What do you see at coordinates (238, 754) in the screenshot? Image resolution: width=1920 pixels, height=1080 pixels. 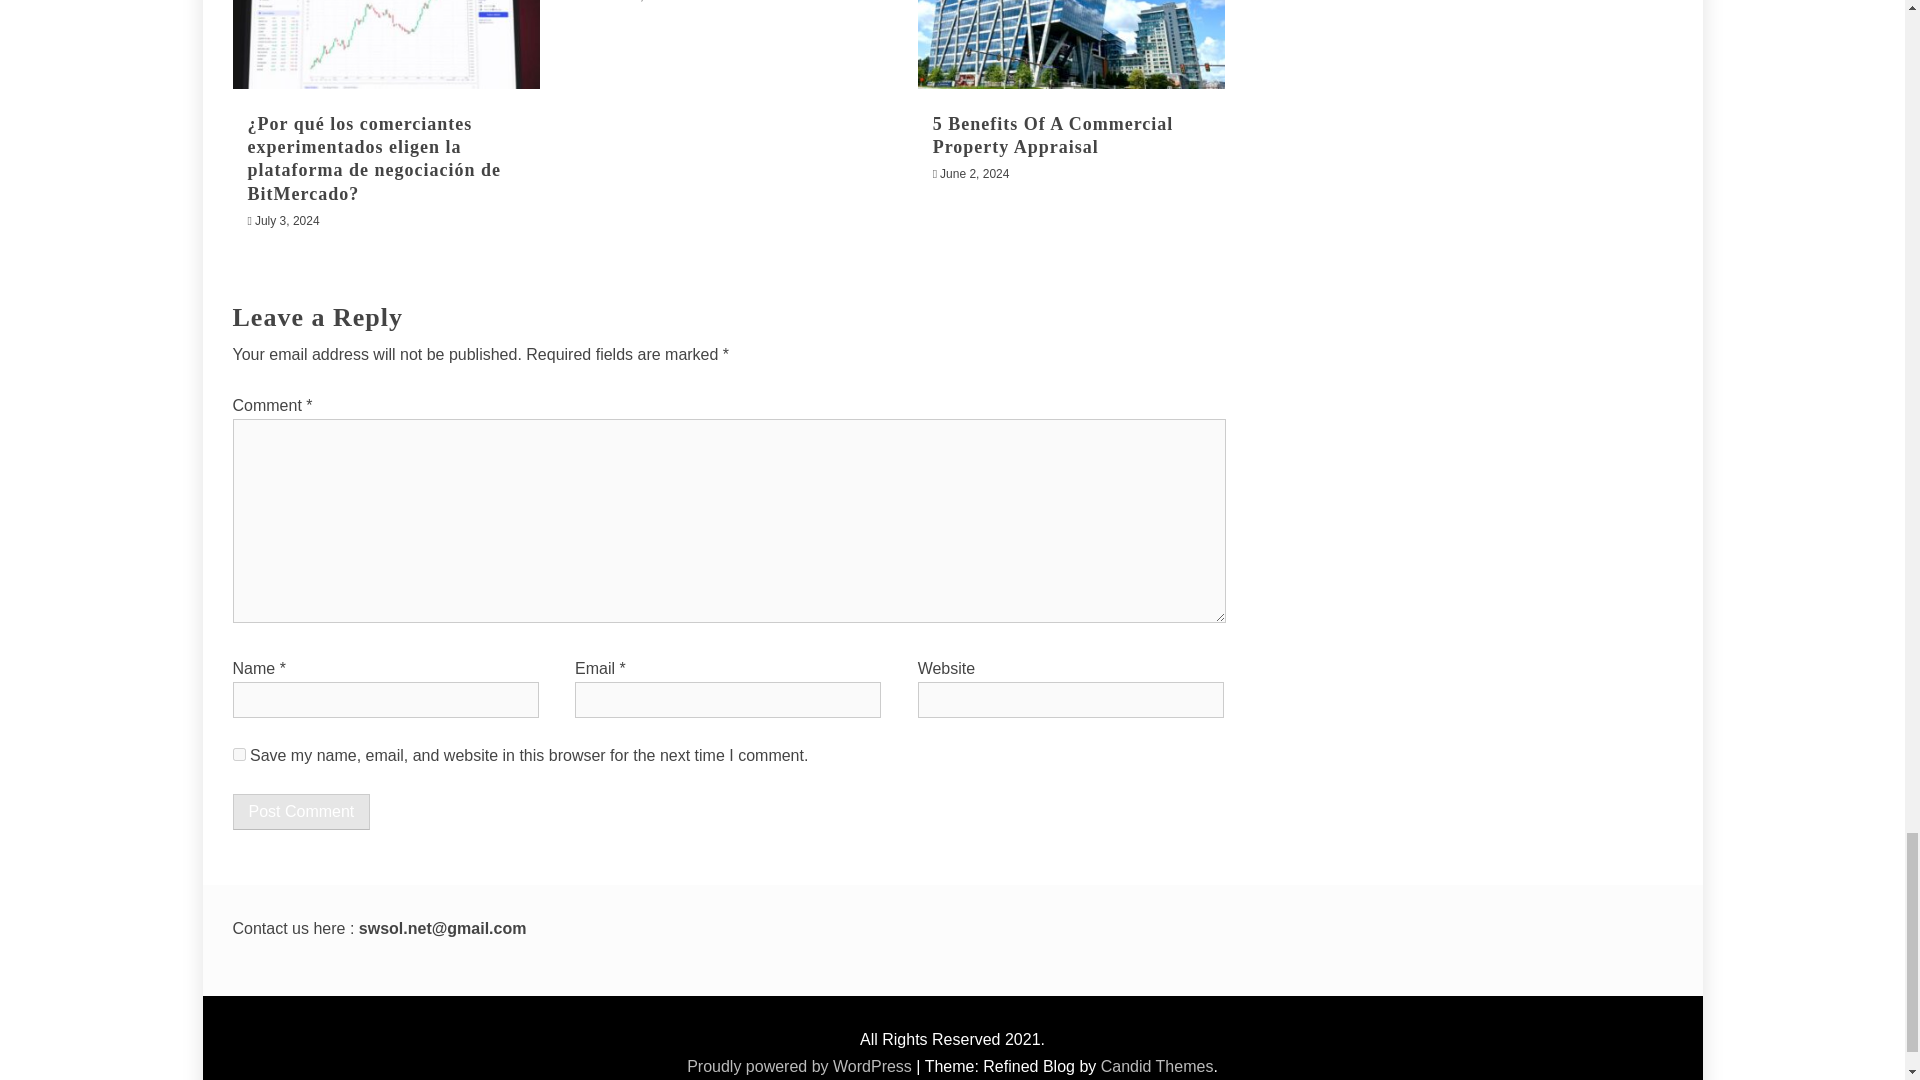 I see `yes` at bounding box center [238, 754].